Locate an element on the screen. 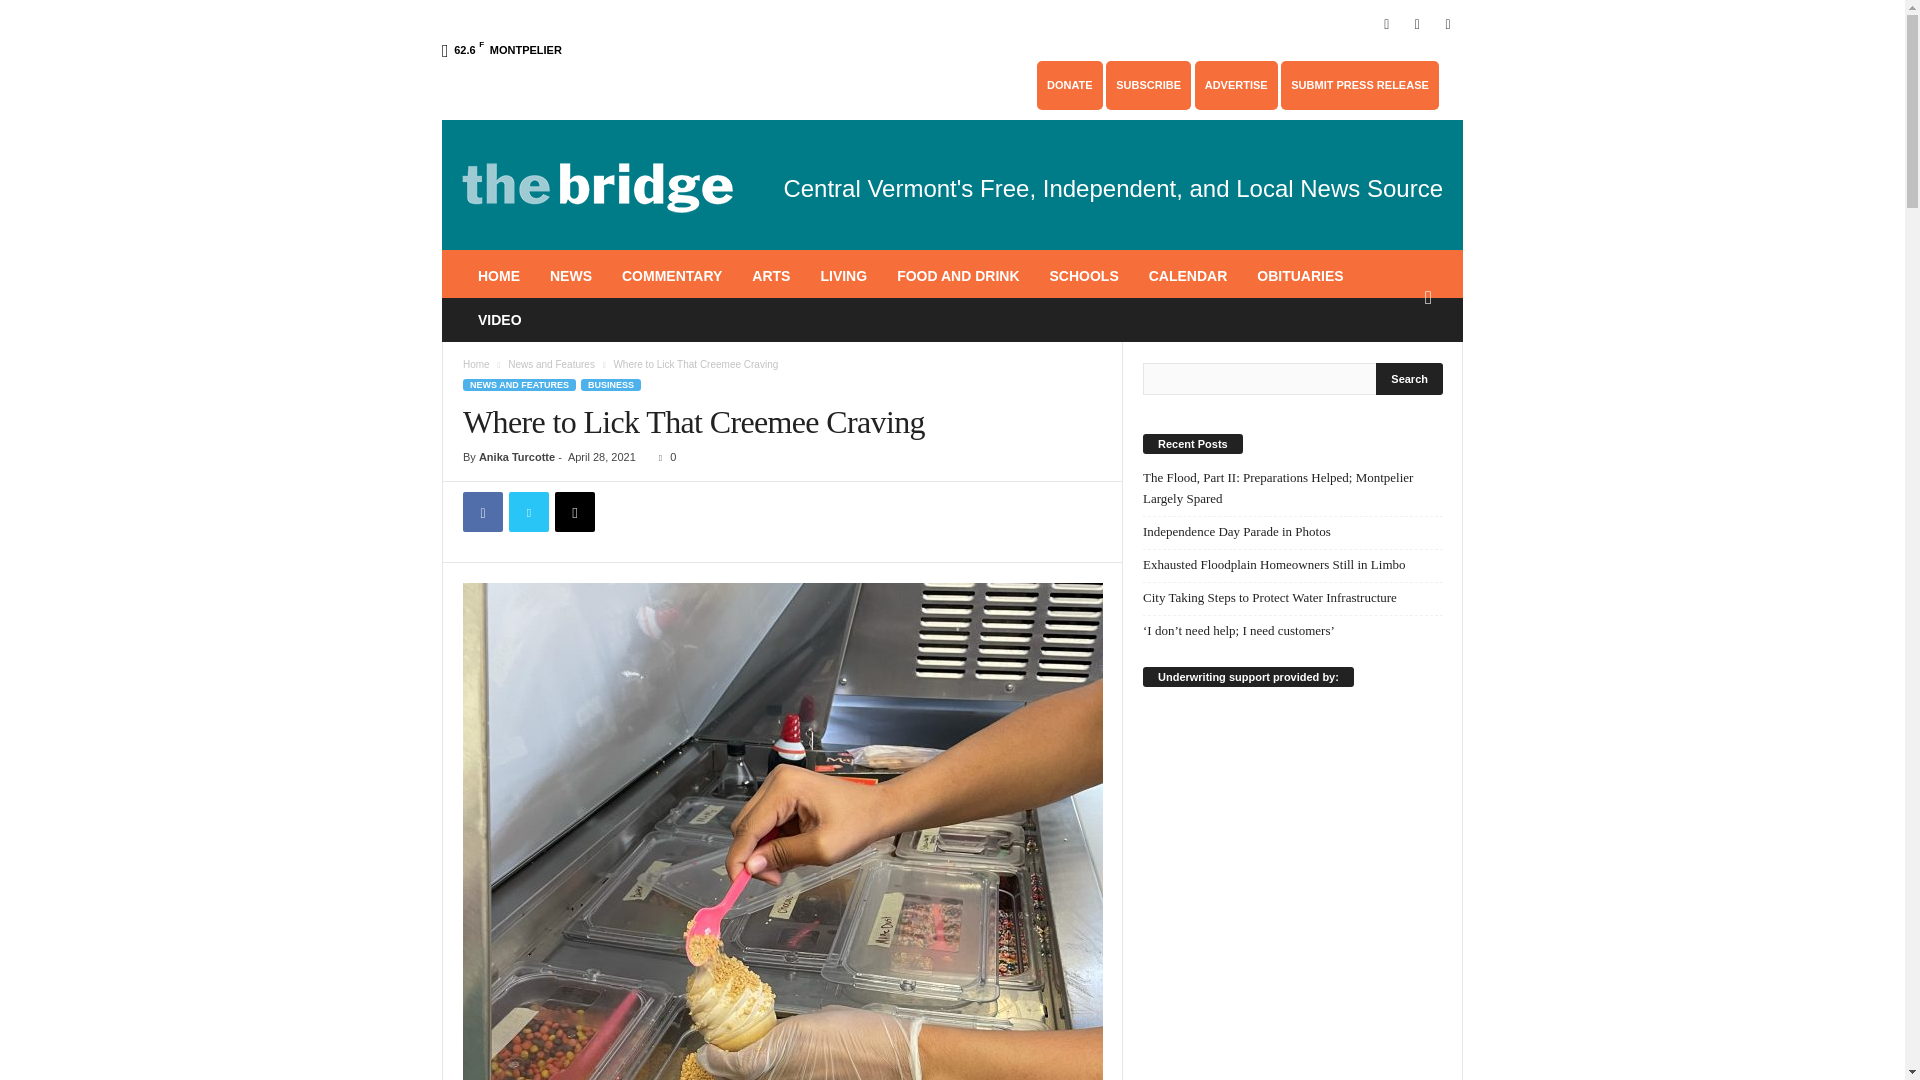  SUBMIT PRESS RELEASE is located at coordinates (1359, 84).